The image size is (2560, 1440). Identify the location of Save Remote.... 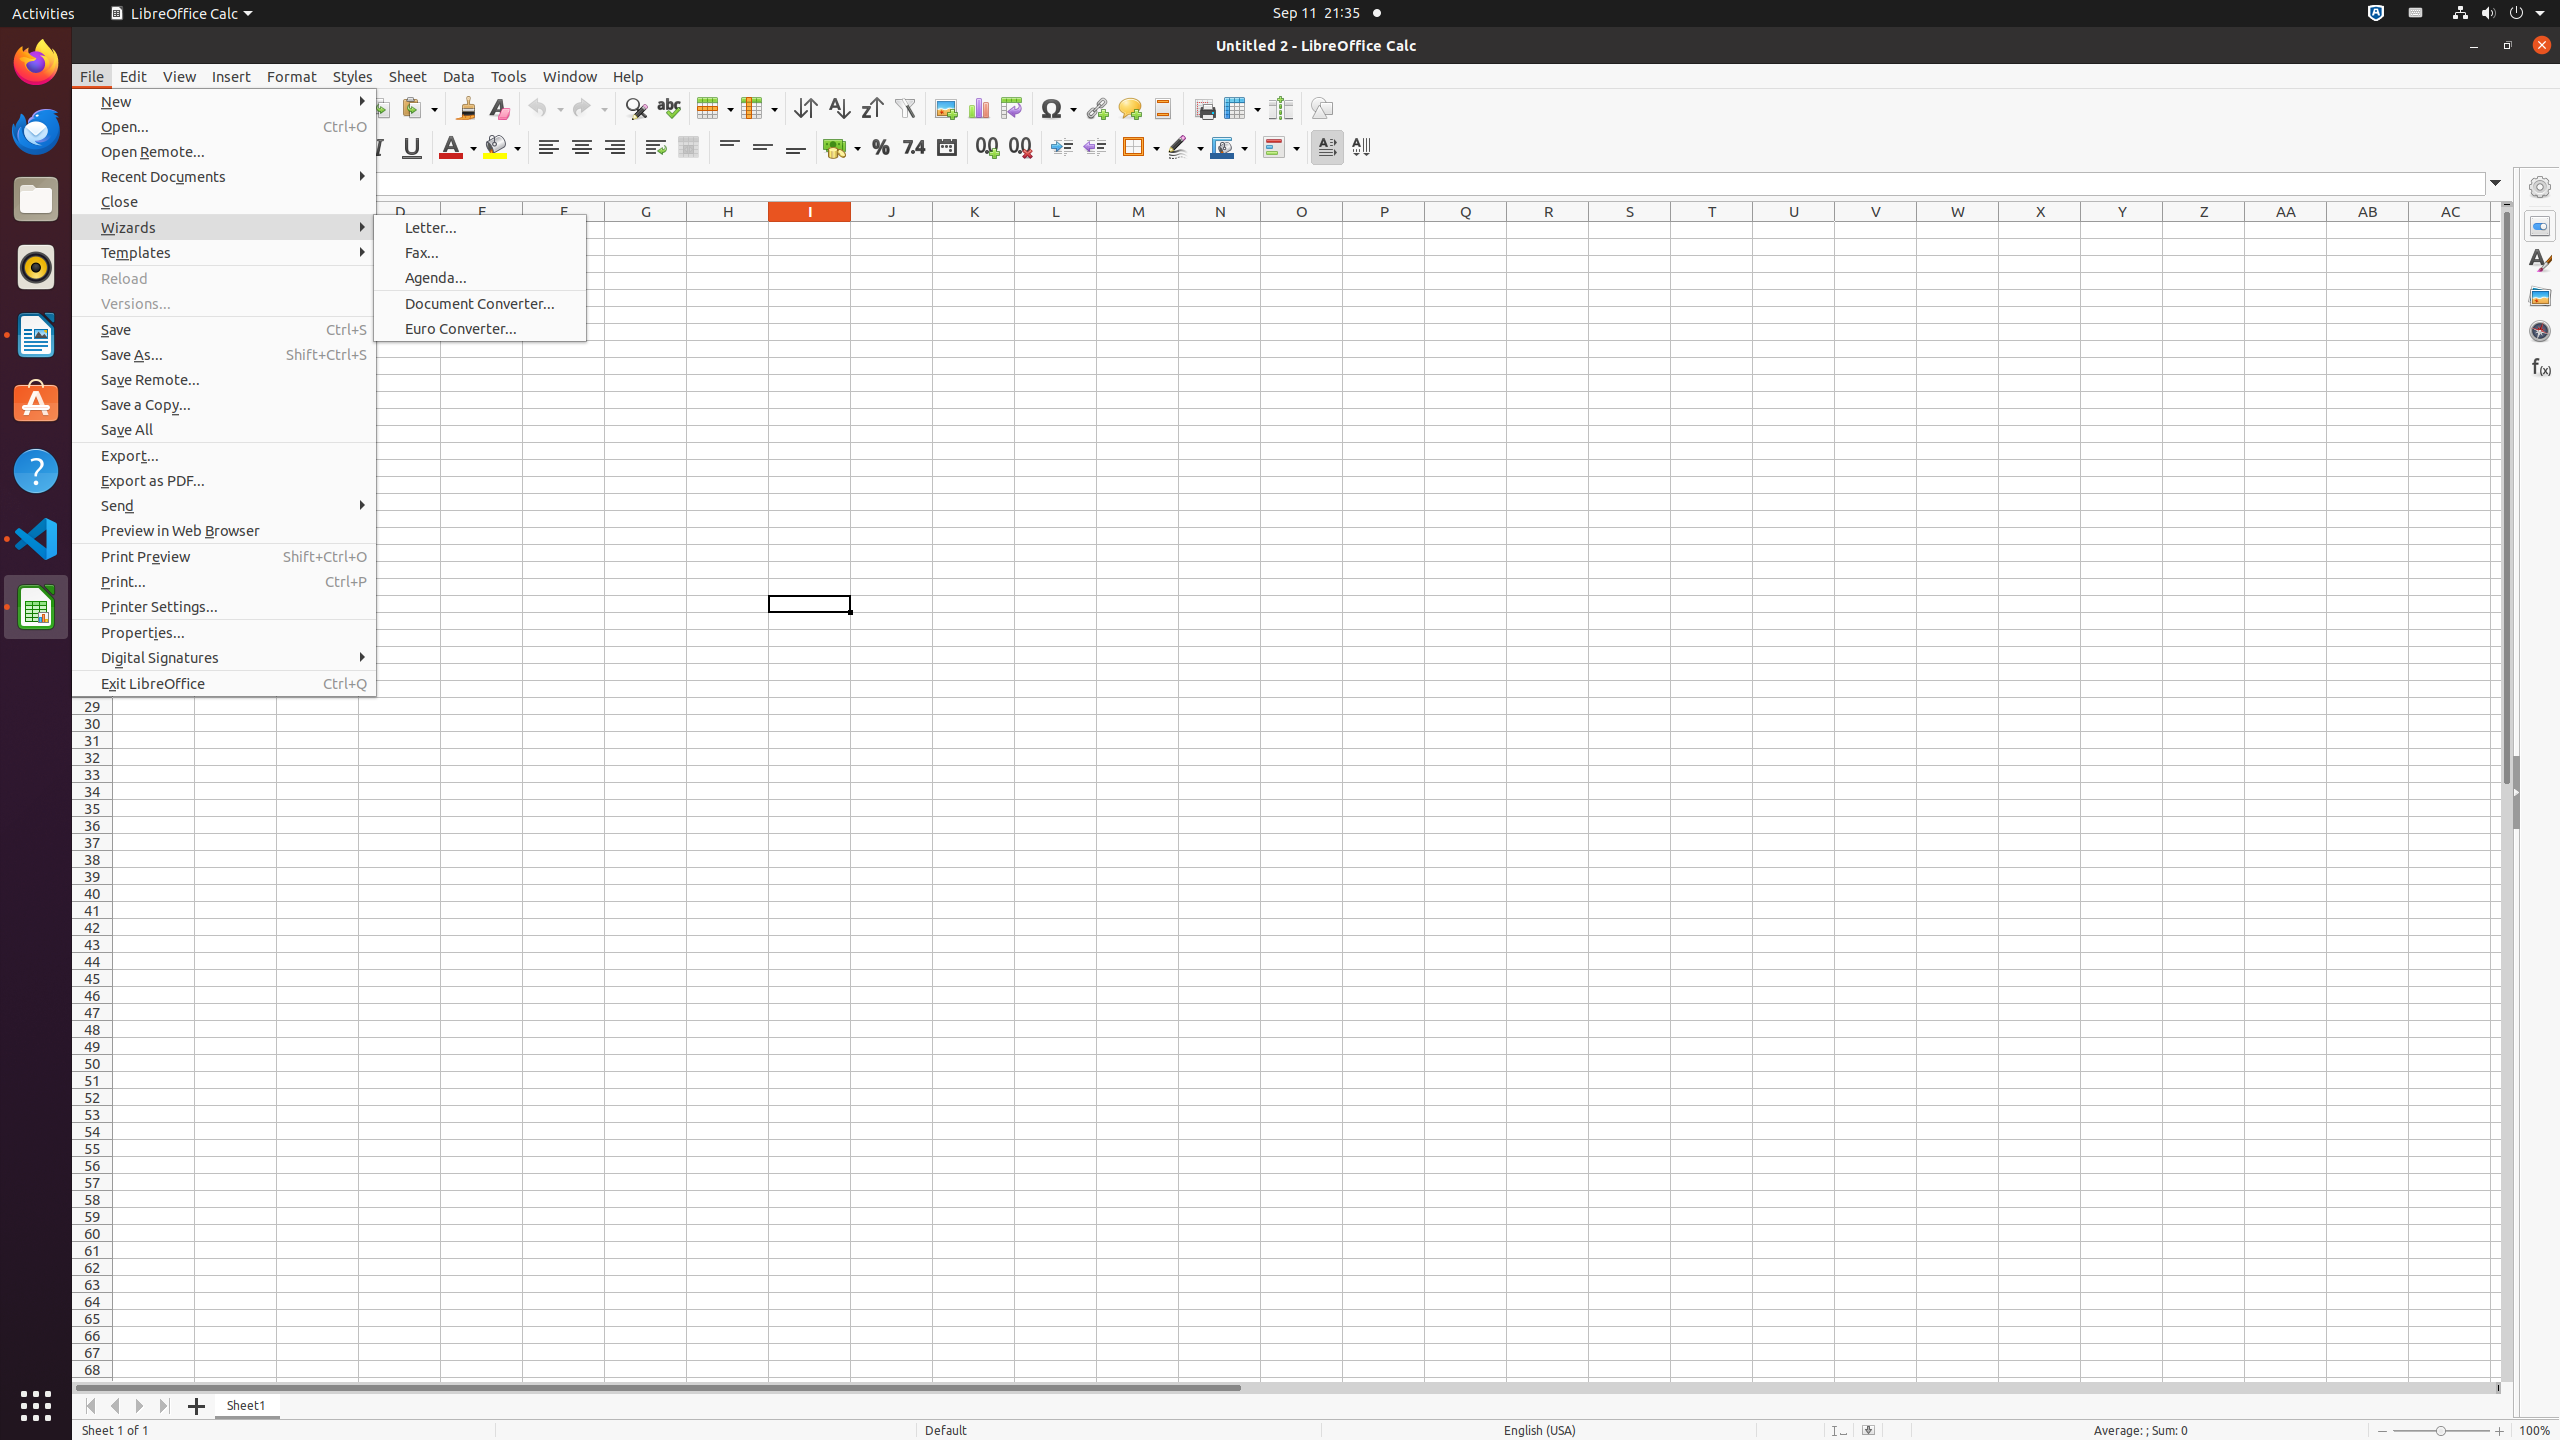
(224, 379).